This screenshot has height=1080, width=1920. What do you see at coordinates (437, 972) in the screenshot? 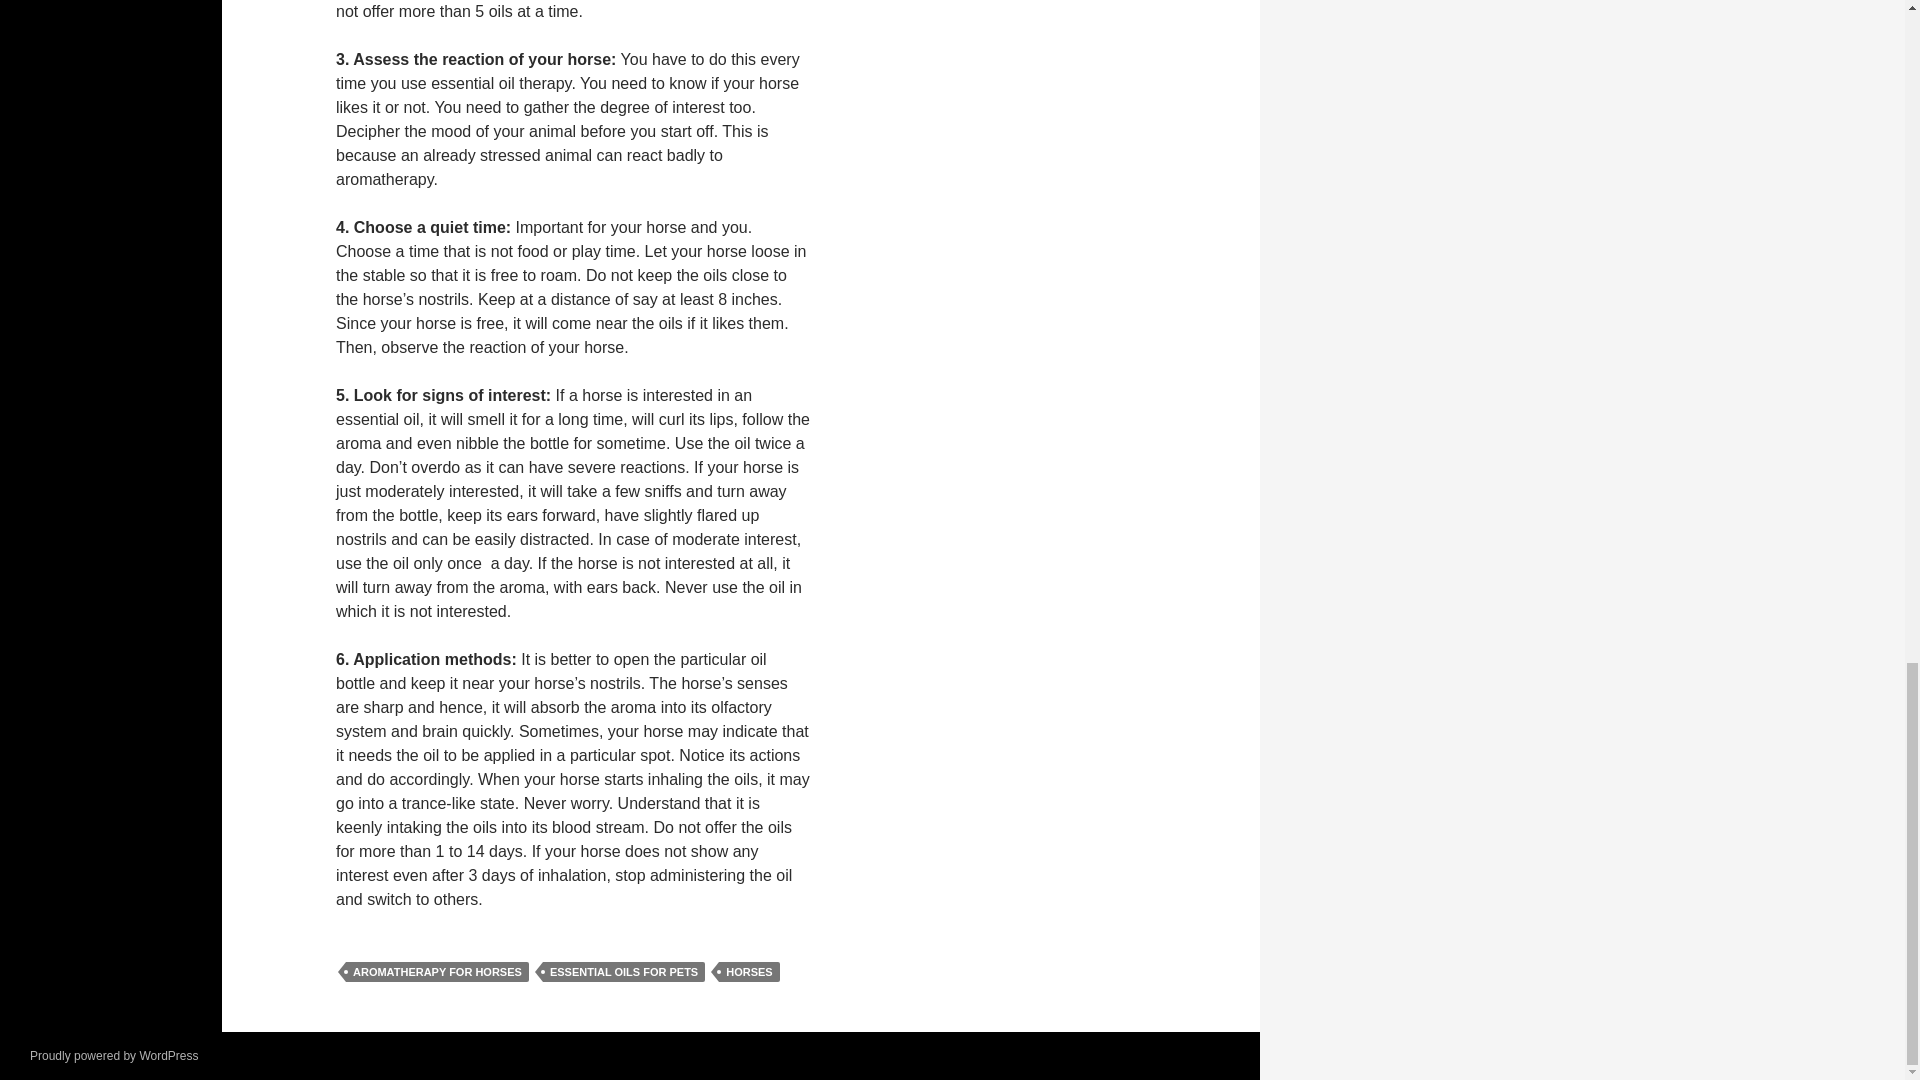
I see `AROMATHERAPY FOR HORSES` at bounding box center [437, 972].